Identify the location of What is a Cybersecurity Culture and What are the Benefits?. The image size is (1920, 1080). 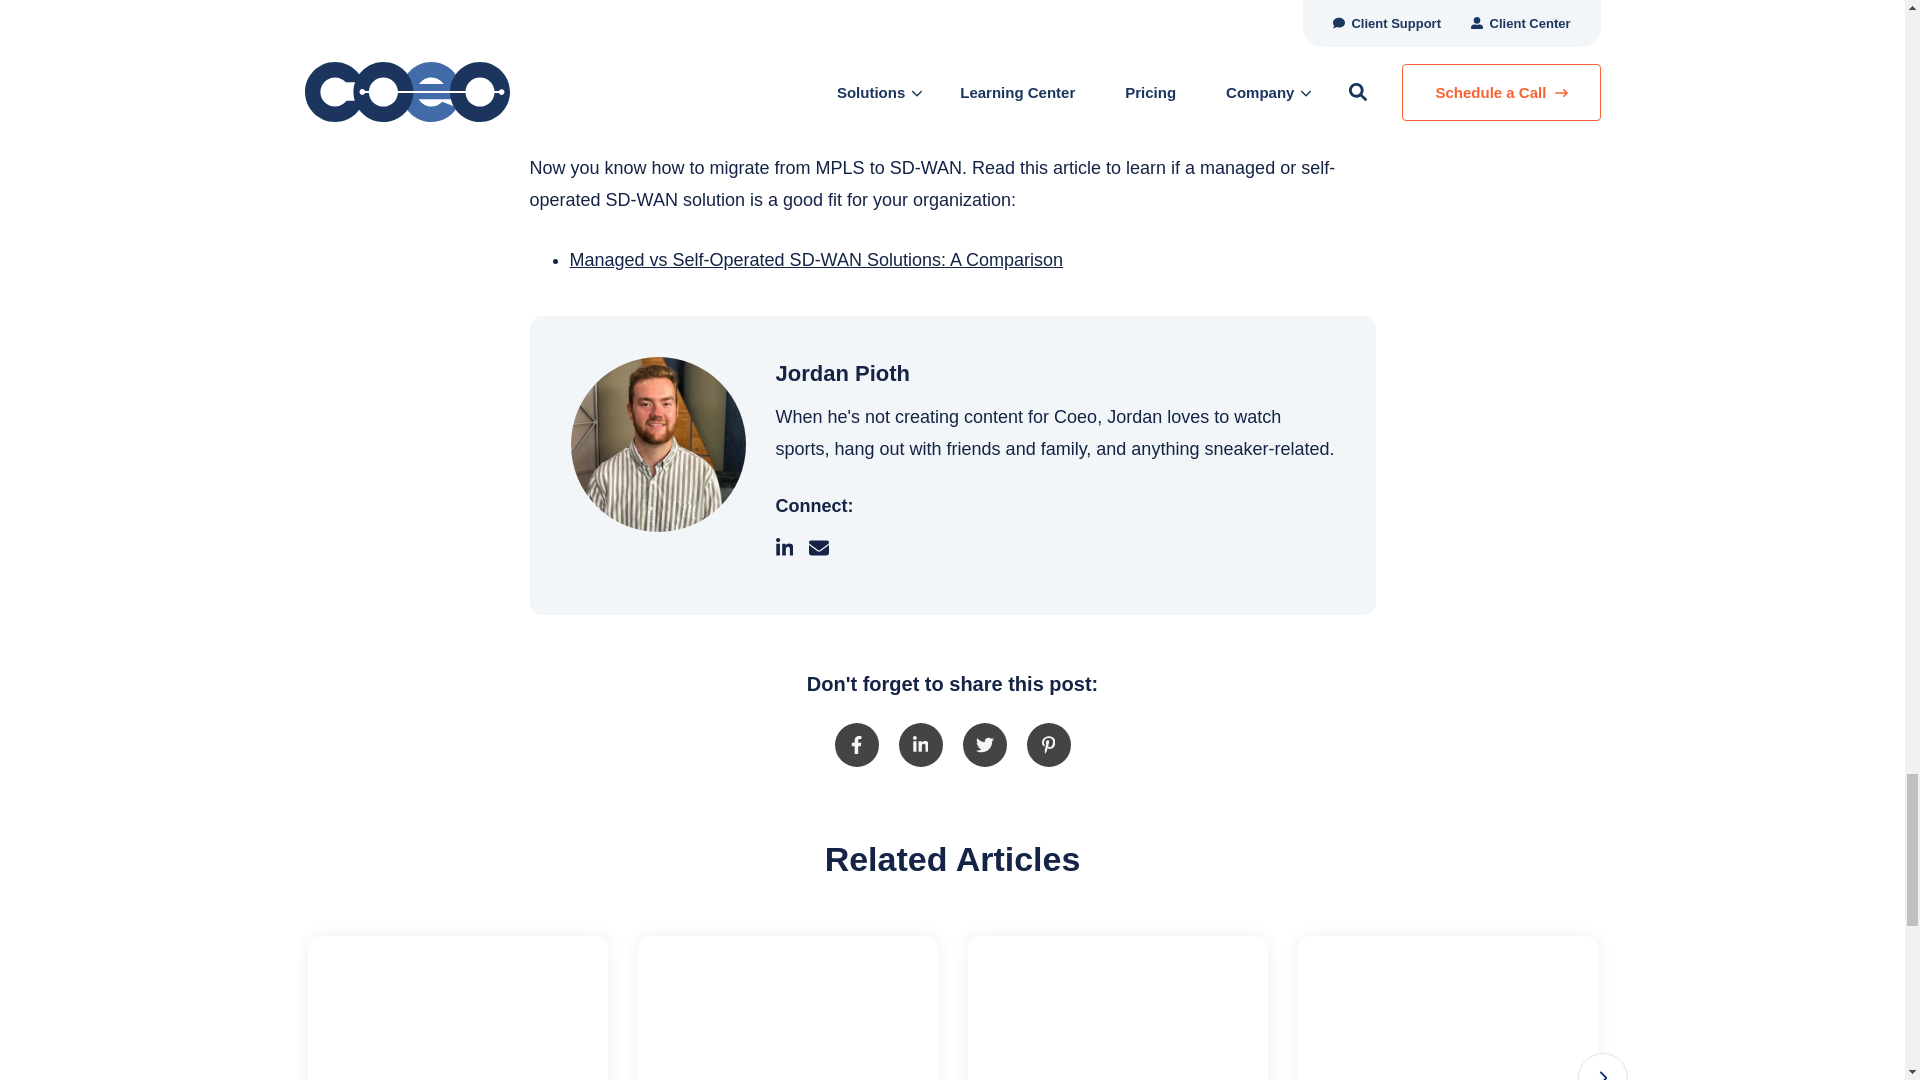
(458, 1008).